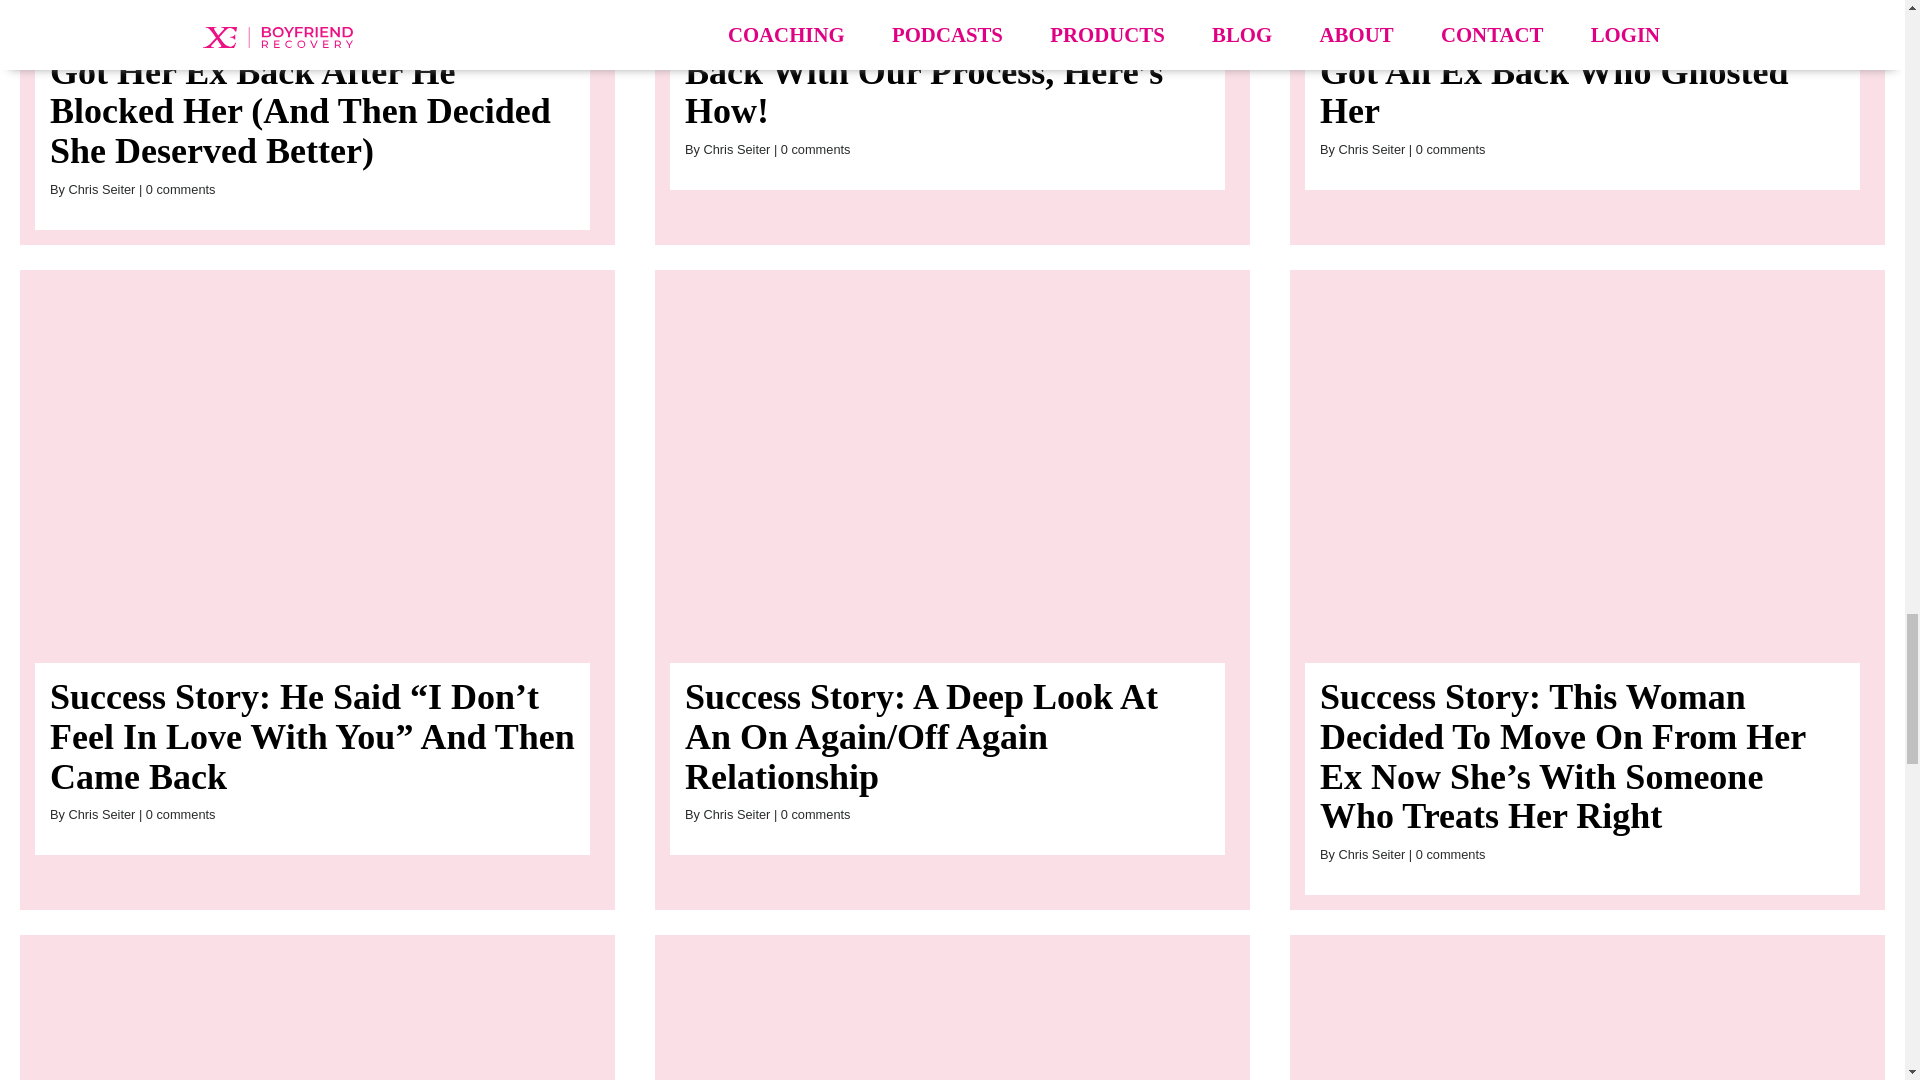 This screenshot has width=1920, height=1080. Describe the element at coordinates (1571, 70) in the screenshot. I see `Success Story: How One Woman Got An Ex Back Who Ghosted Her` at that location.